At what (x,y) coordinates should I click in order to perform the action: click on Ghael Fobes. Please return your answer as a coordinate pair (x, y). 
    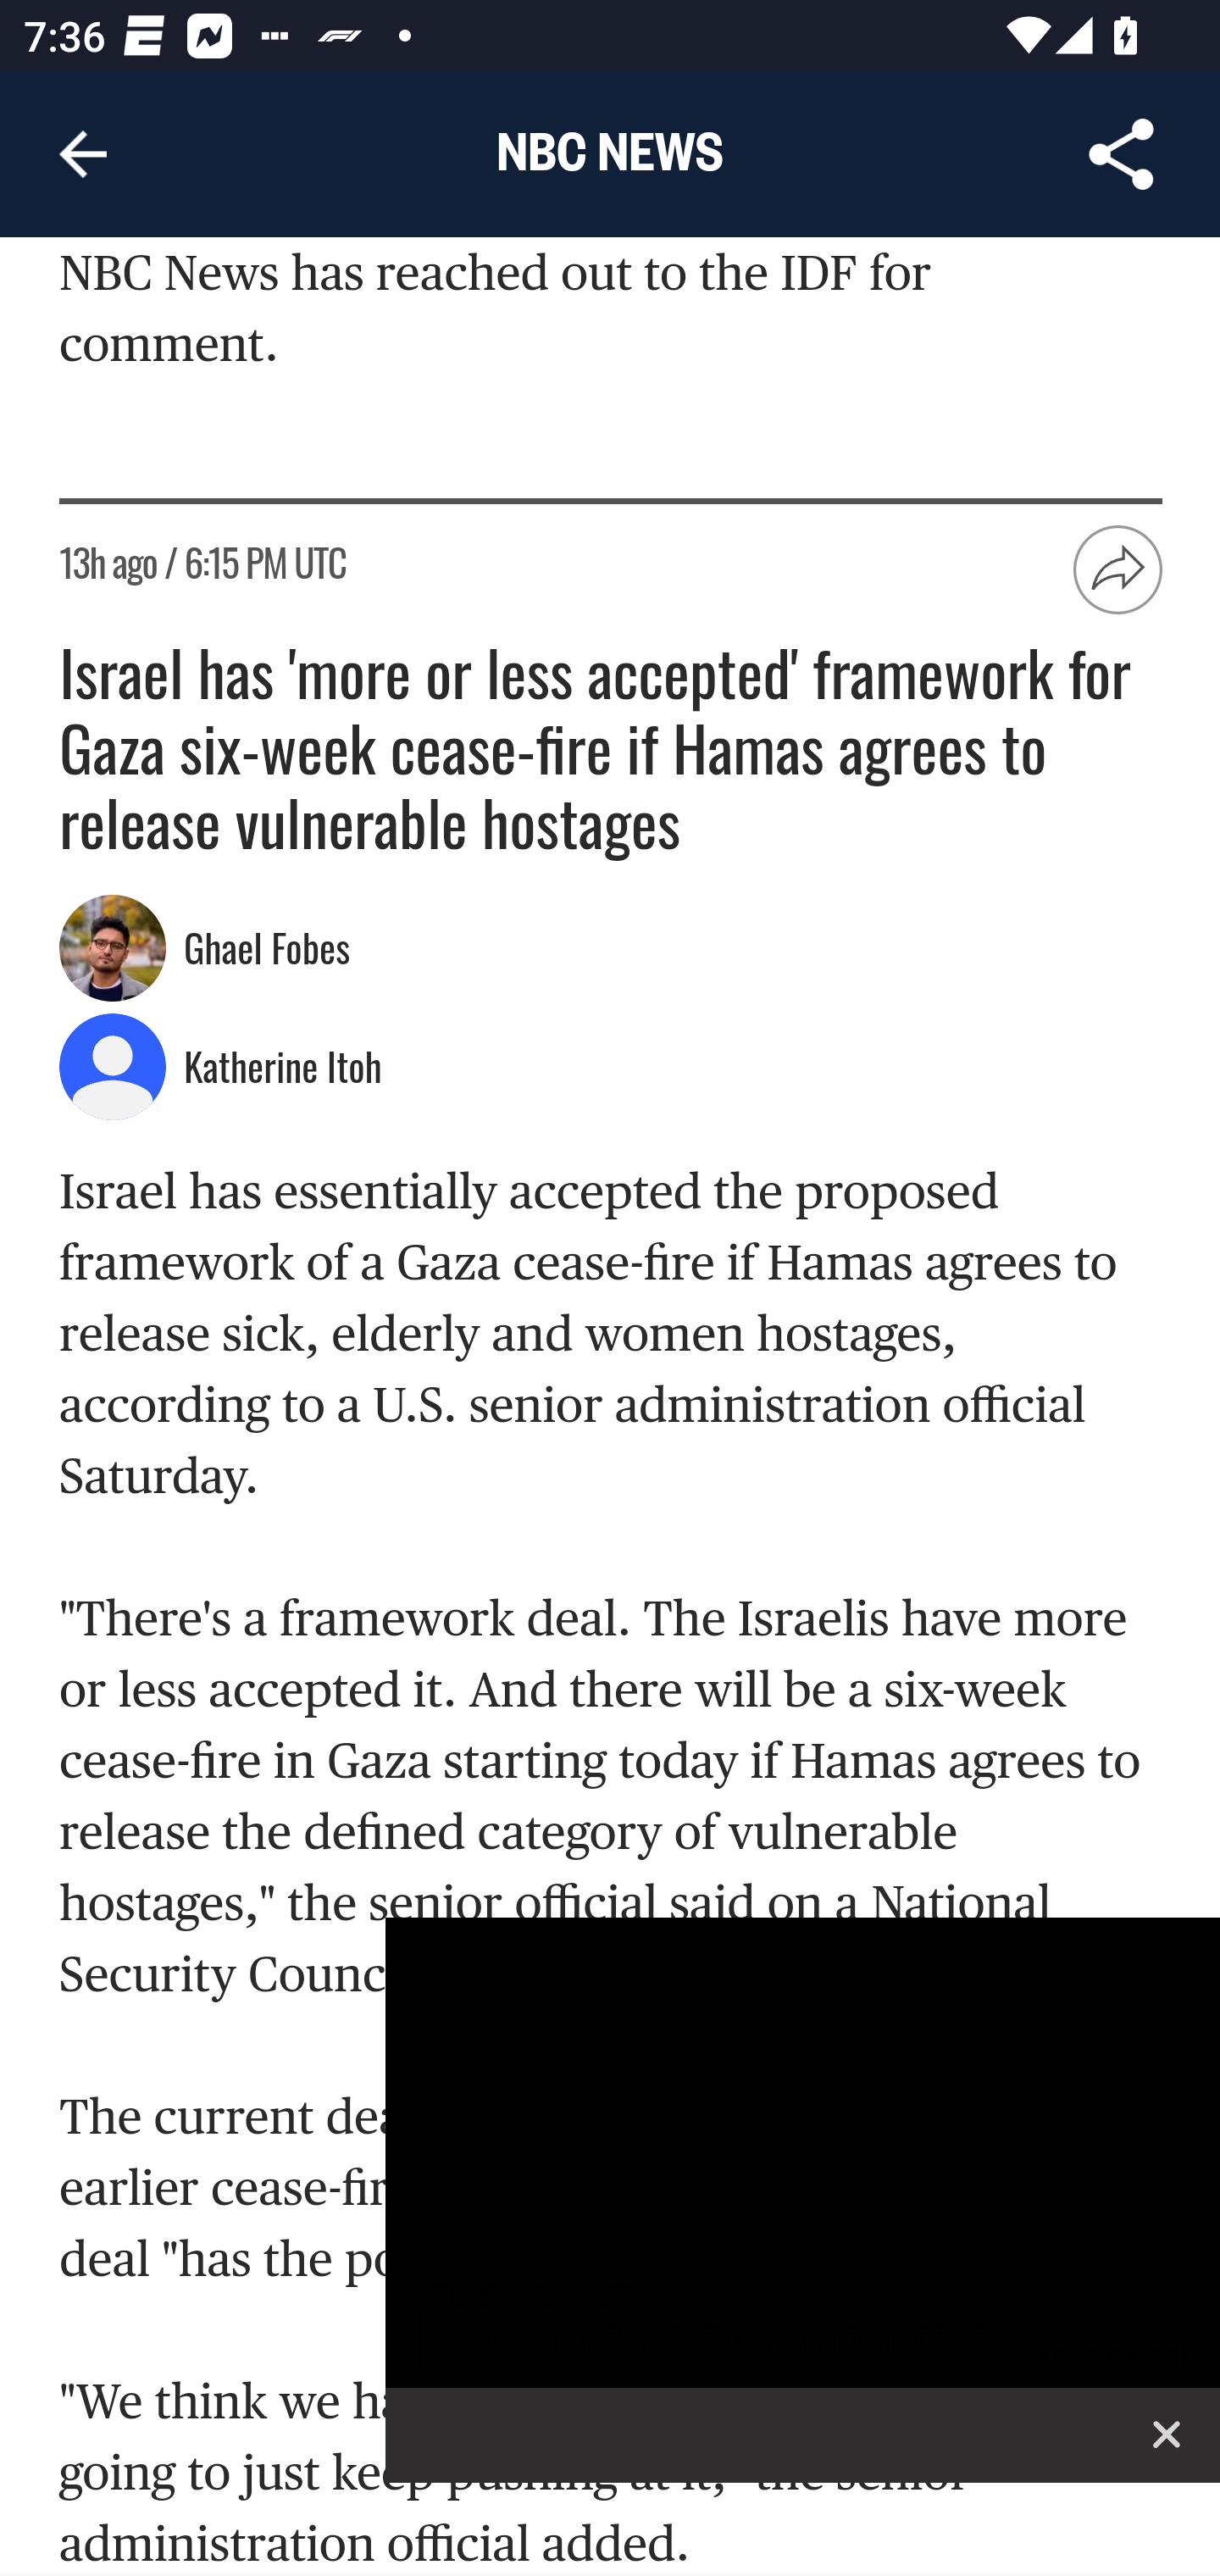
    Looking at the image, I should click on (271, 951).